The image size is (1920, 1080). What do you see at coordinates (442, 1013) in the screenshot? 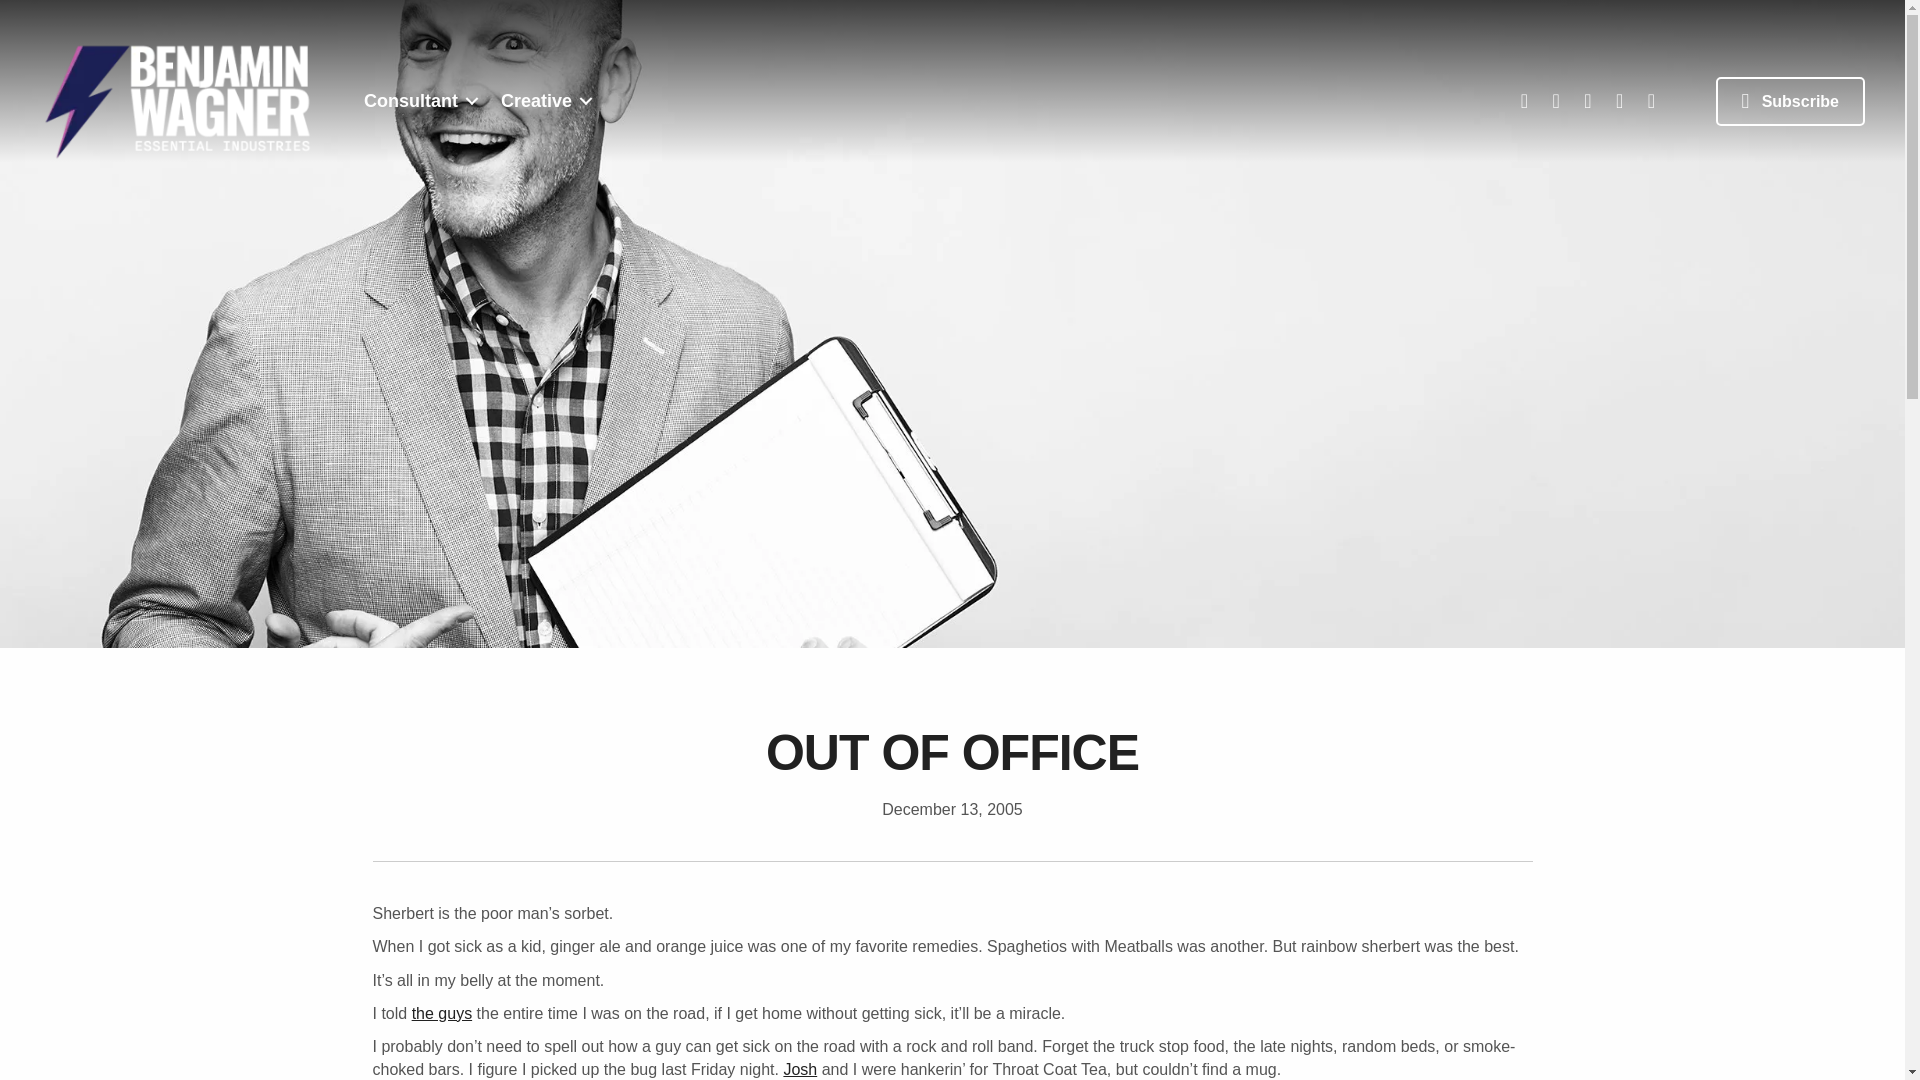
I see `the guys` at bounding box center [442, 1013].